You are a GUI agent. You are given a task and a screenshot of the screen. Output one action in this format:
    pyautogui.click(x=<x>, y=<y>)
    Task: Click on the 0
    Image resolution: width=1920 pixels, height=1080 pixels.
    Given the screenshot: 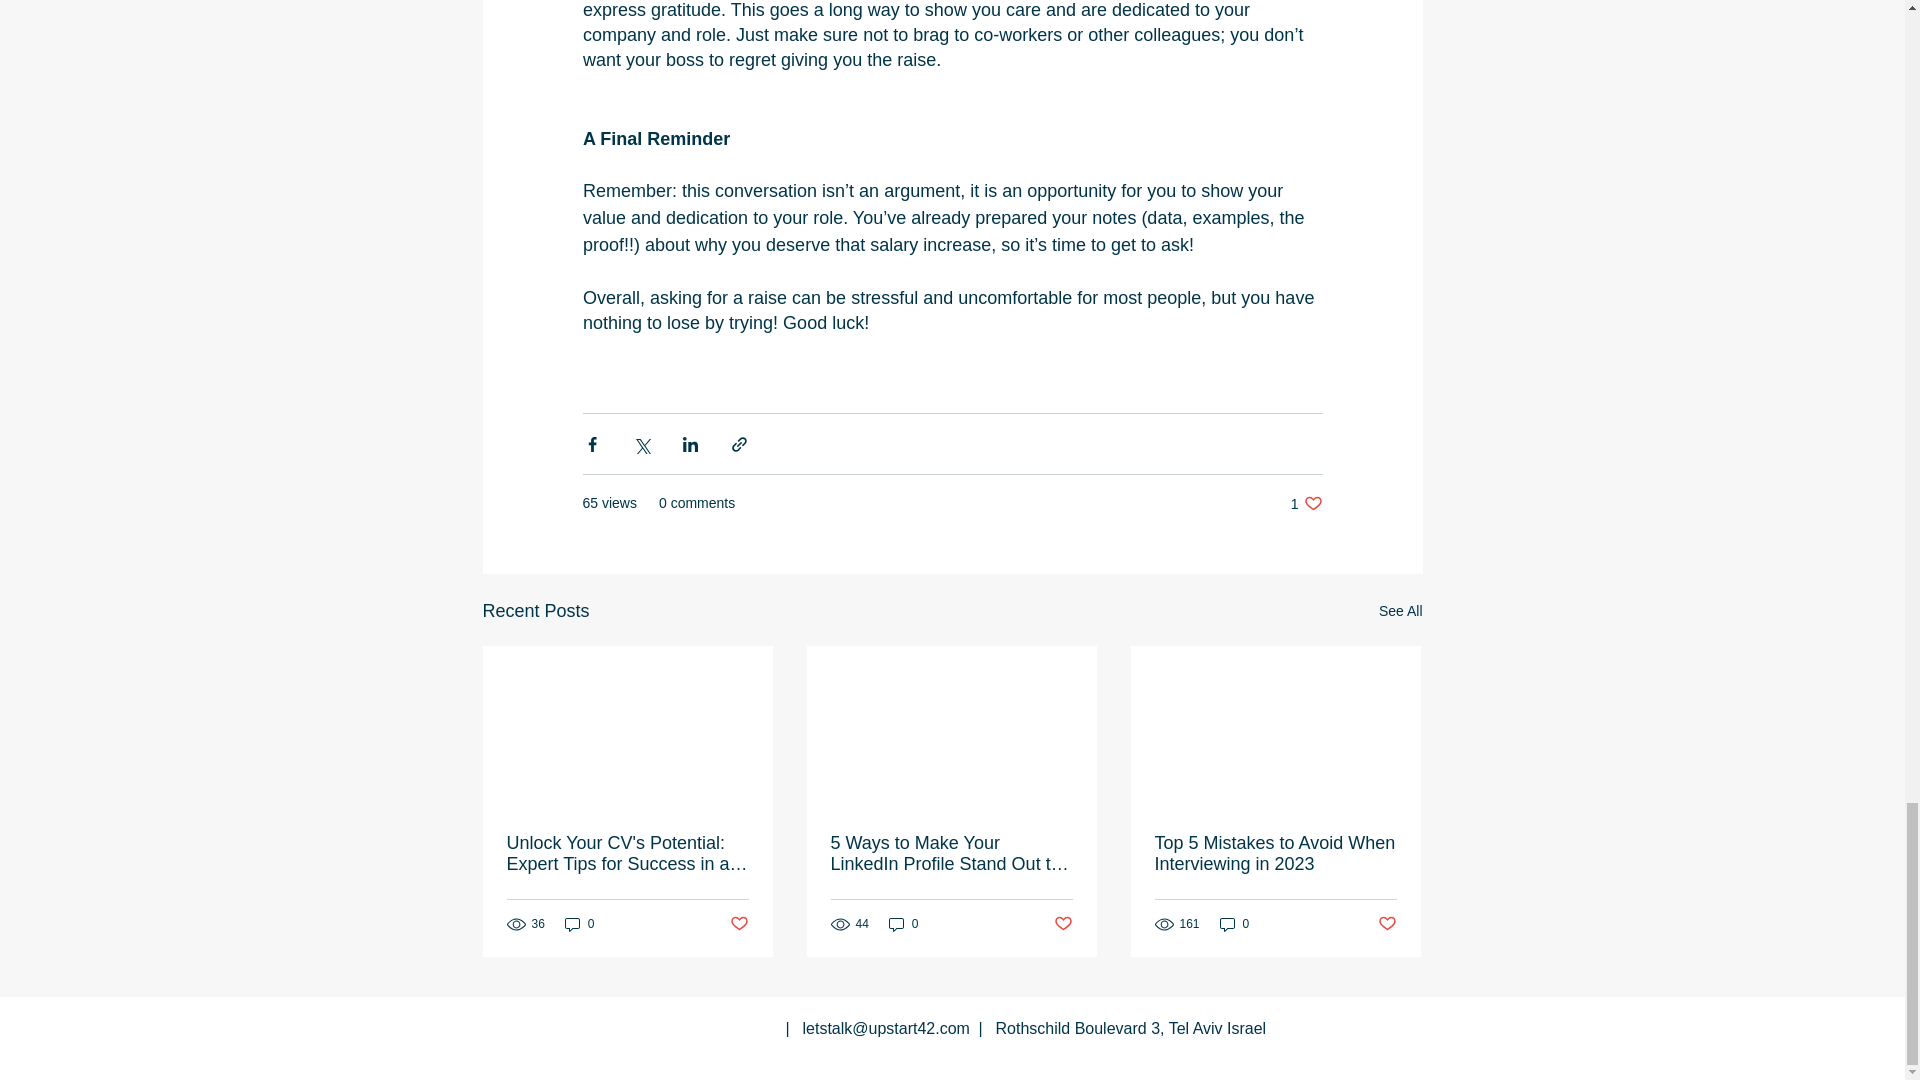 What is the action you would take?
    pyautogui.click(x=1234, y=924)
    